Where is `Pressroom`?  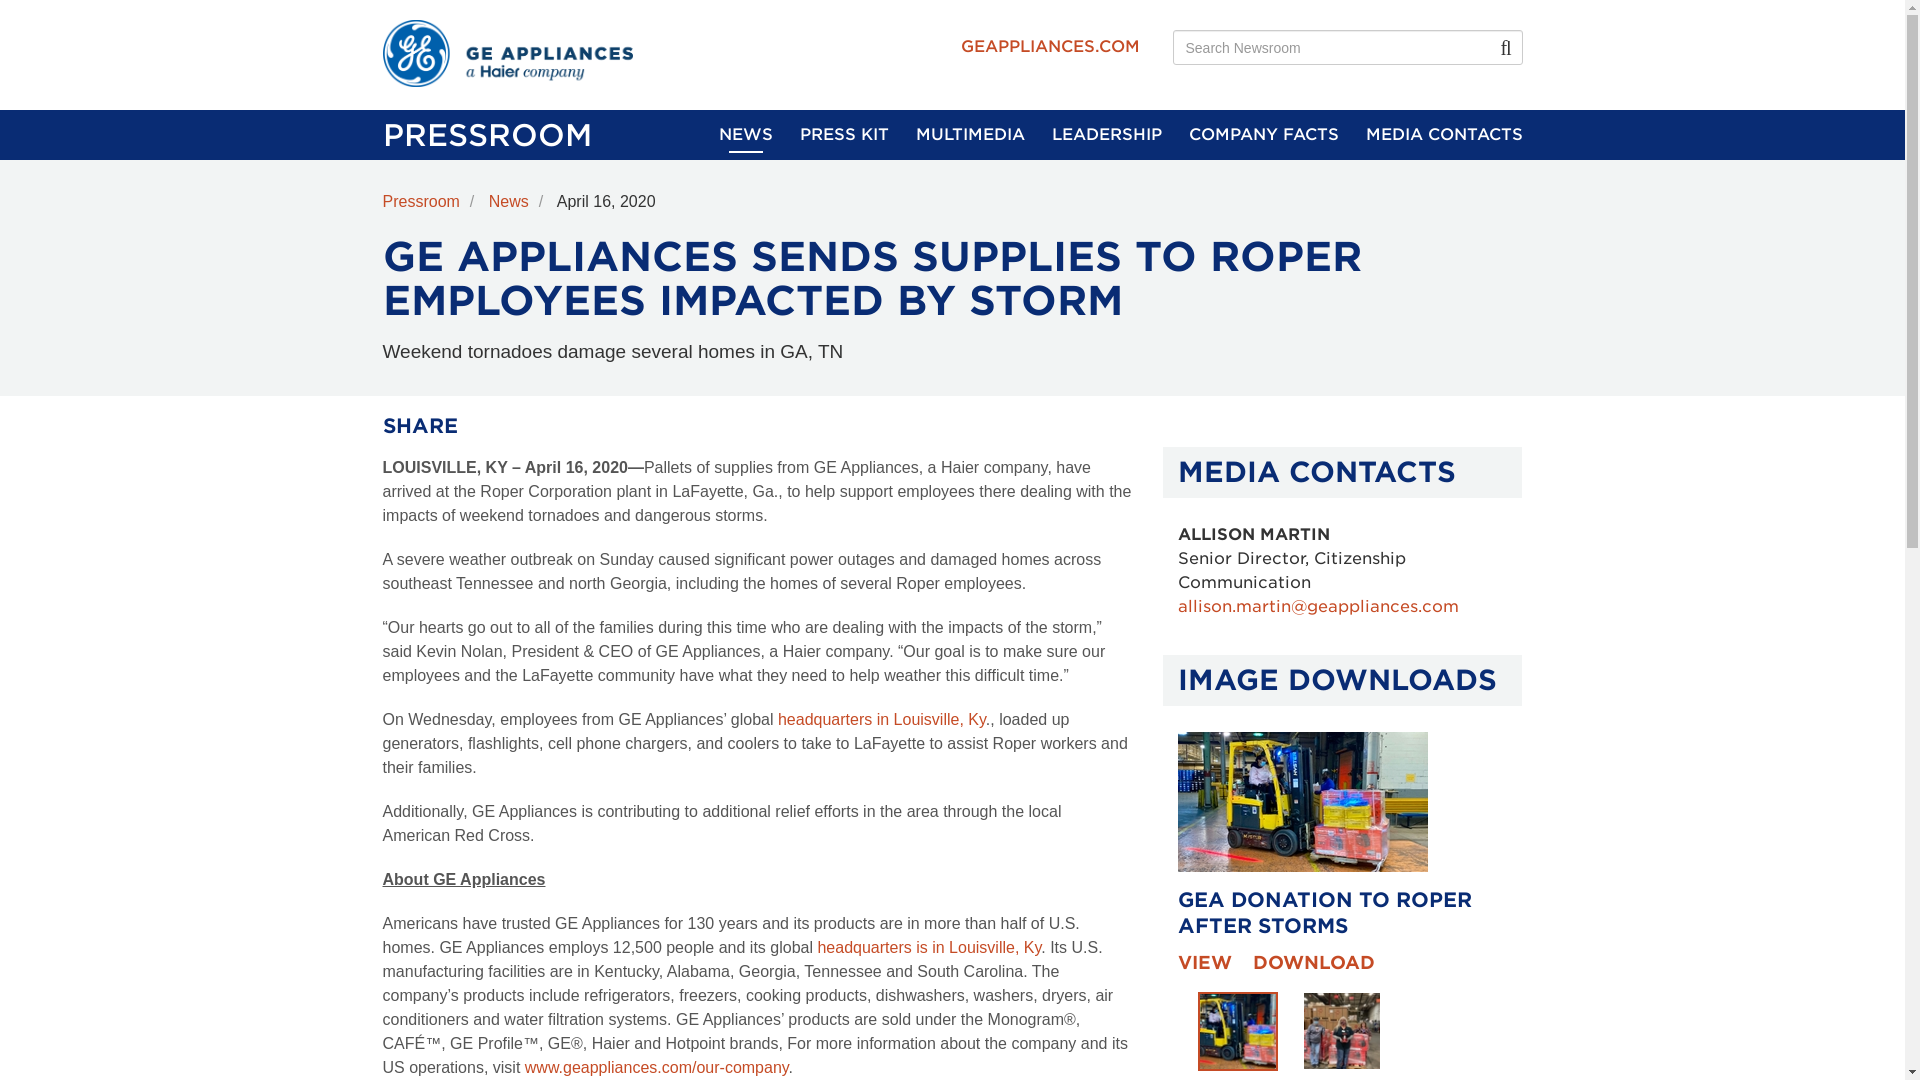
Pressroom is located at coordinates (432, 201).